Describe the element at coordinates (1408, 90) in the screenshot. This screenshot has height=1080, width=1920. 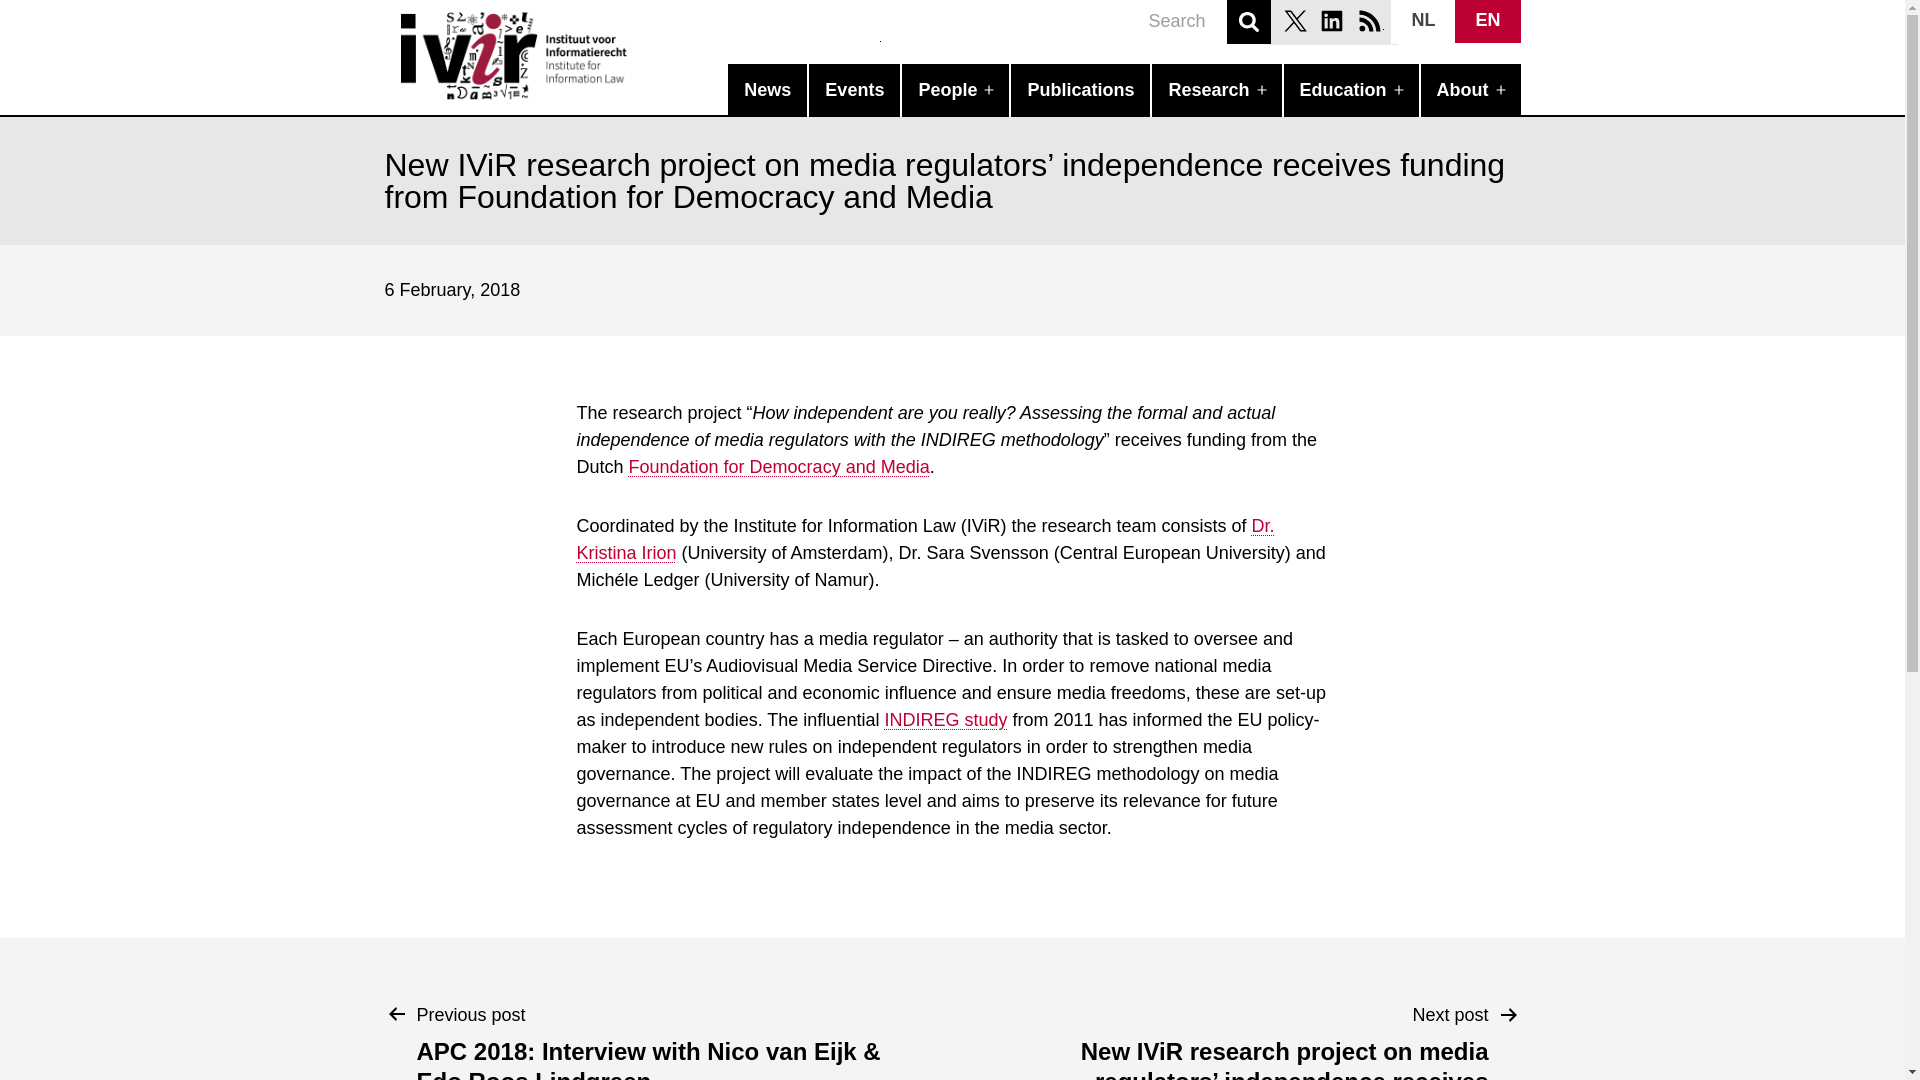
I see `Open menu` at that location.